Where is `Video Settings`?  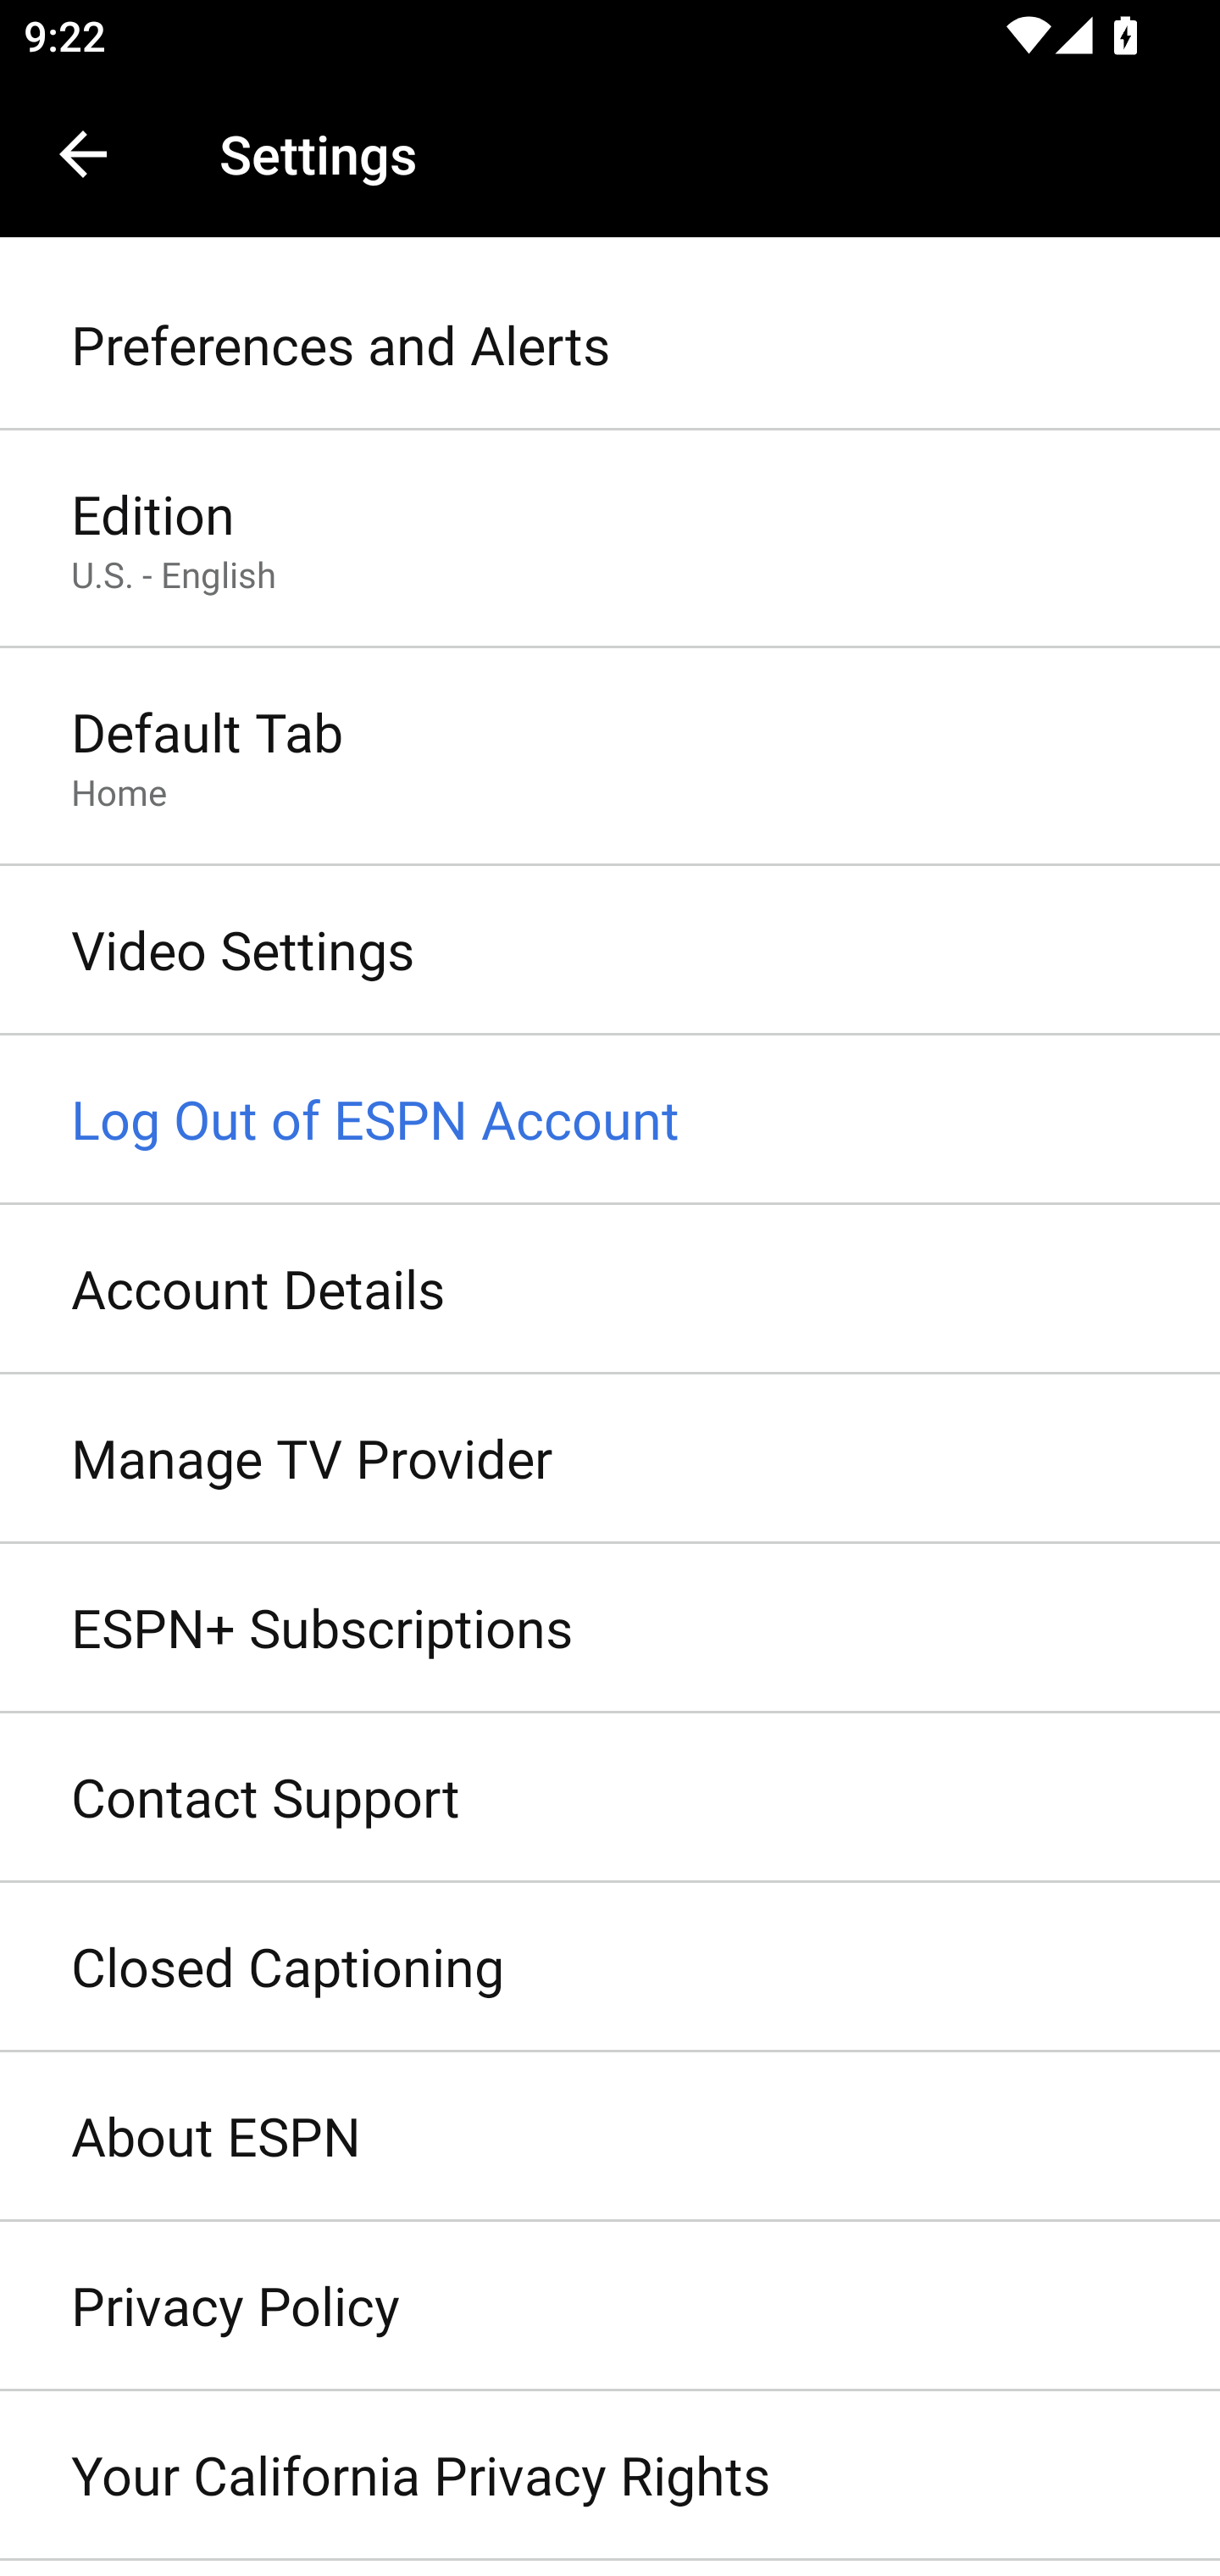 Video Settings is located at coordinates (610, 951).